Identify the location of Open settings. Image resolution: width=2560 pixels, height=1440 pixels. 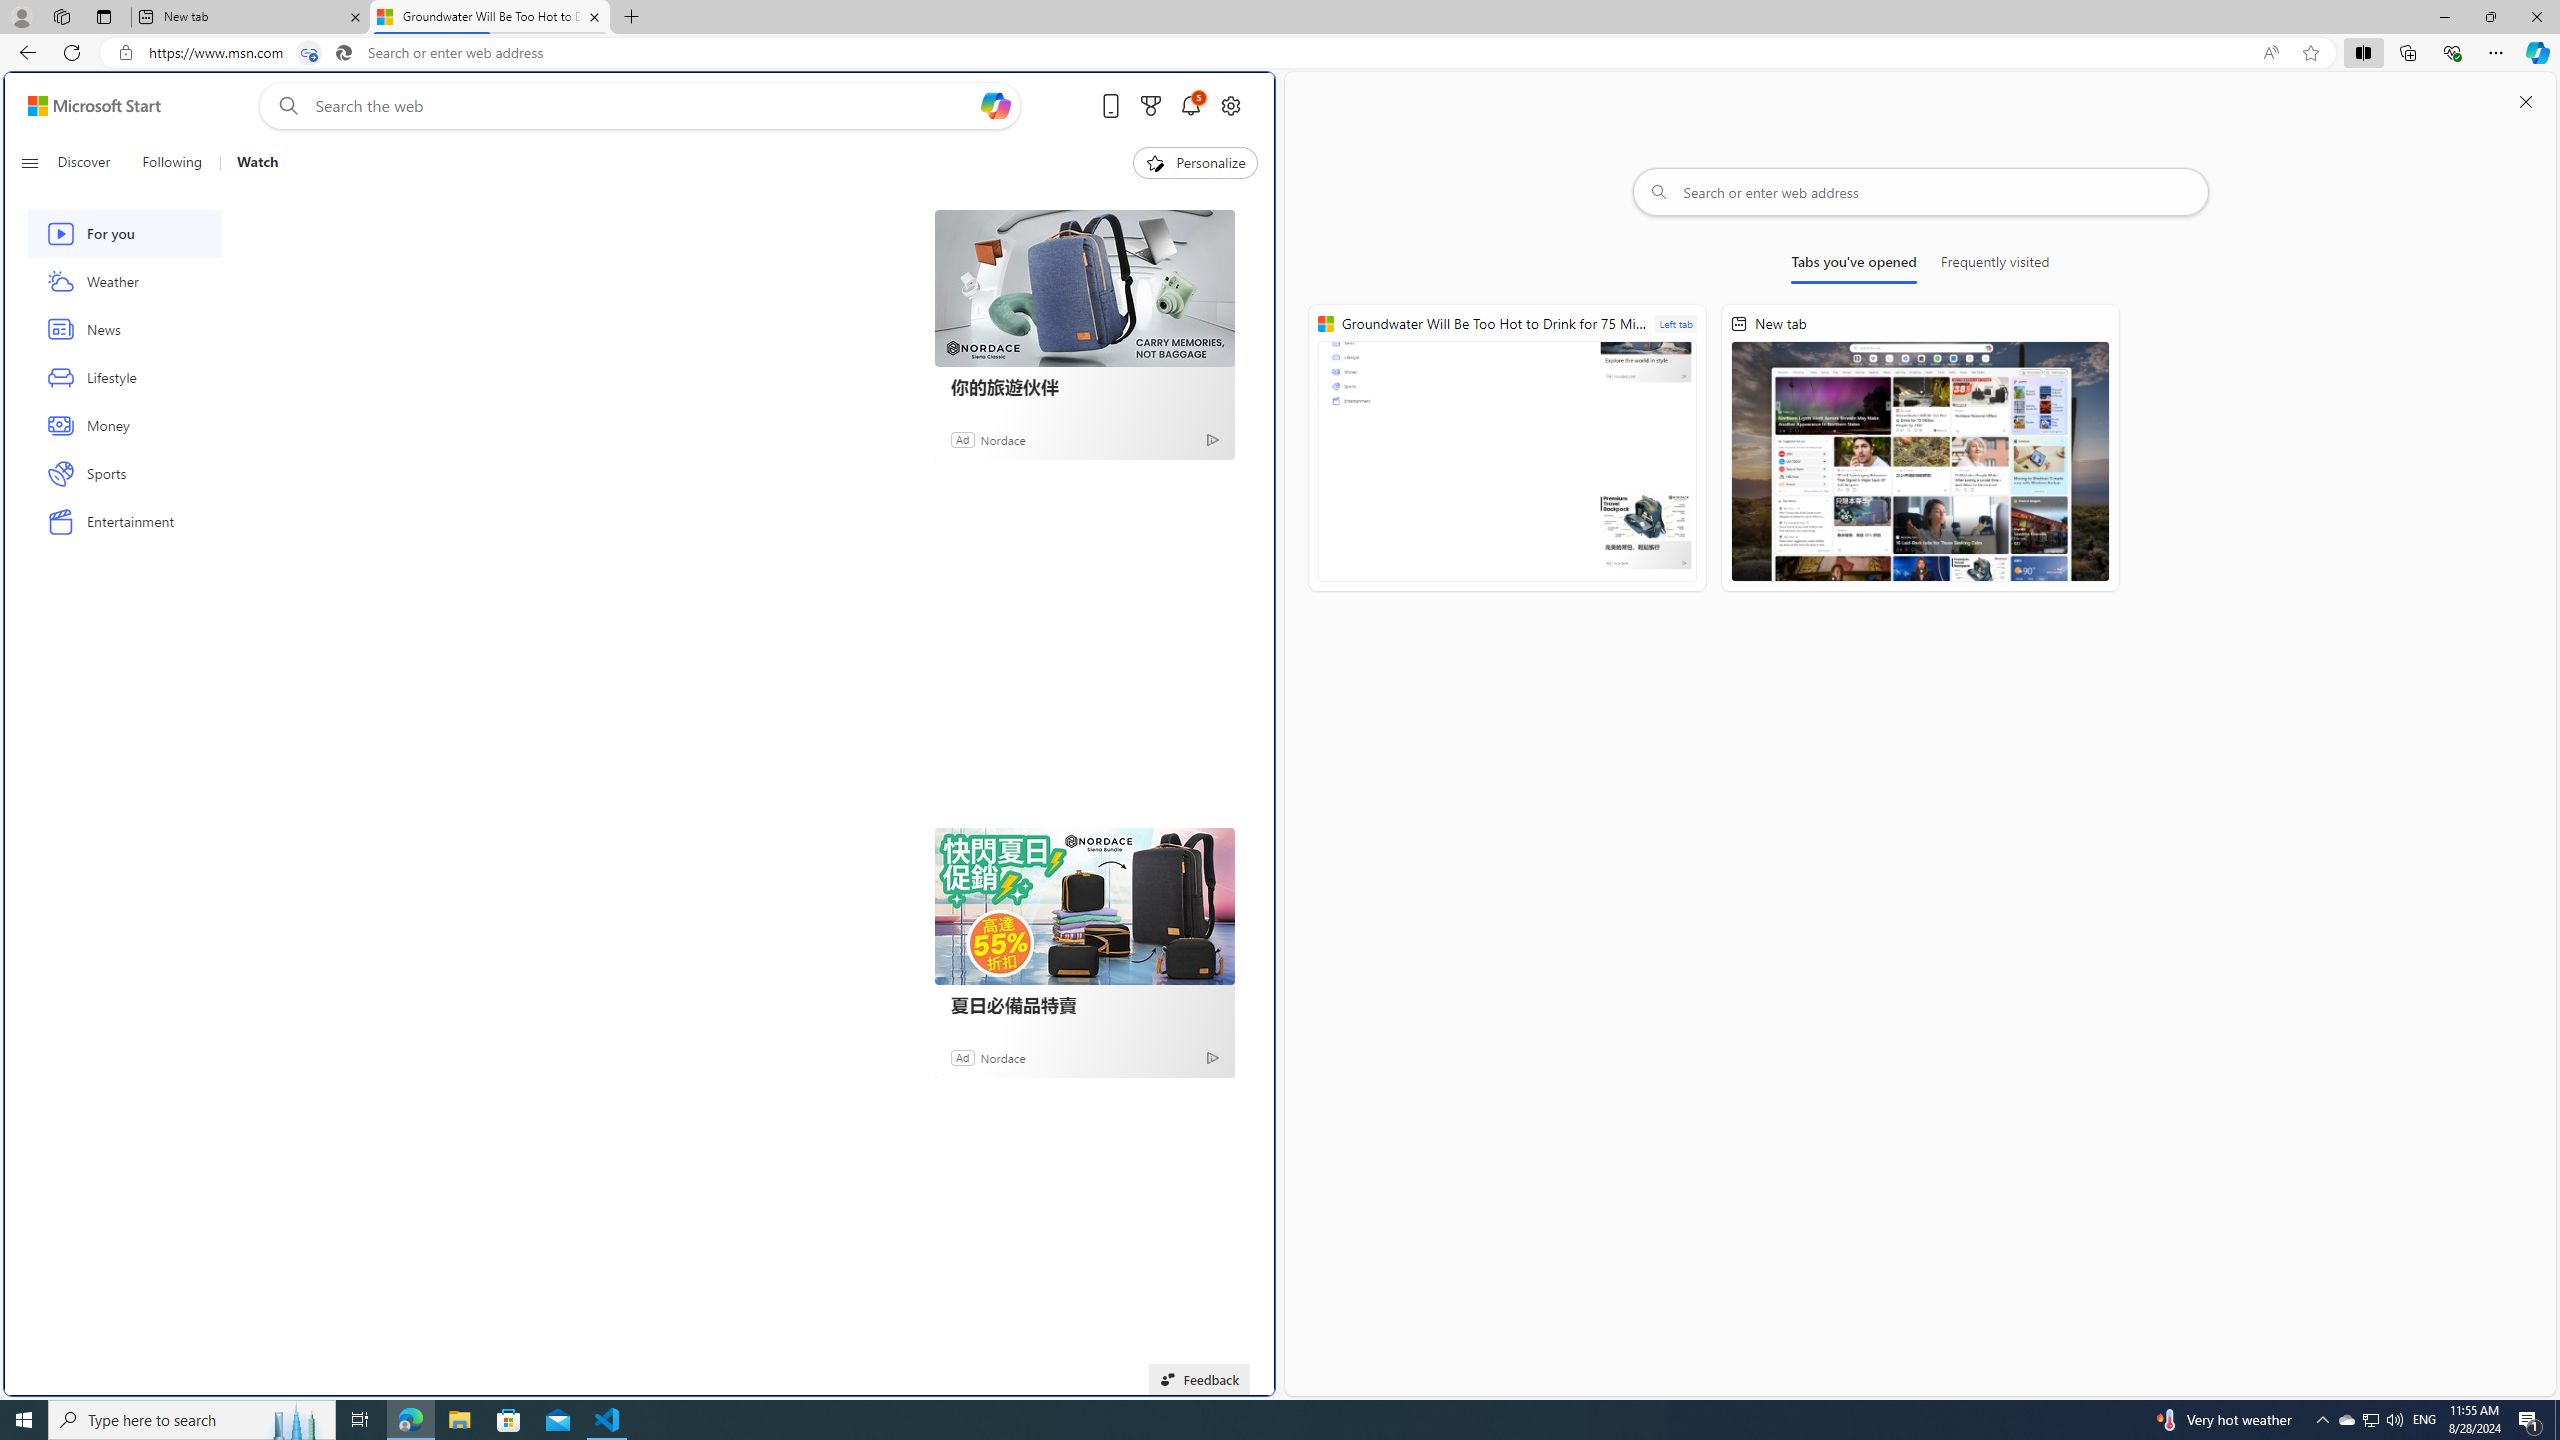
(1230, 106).